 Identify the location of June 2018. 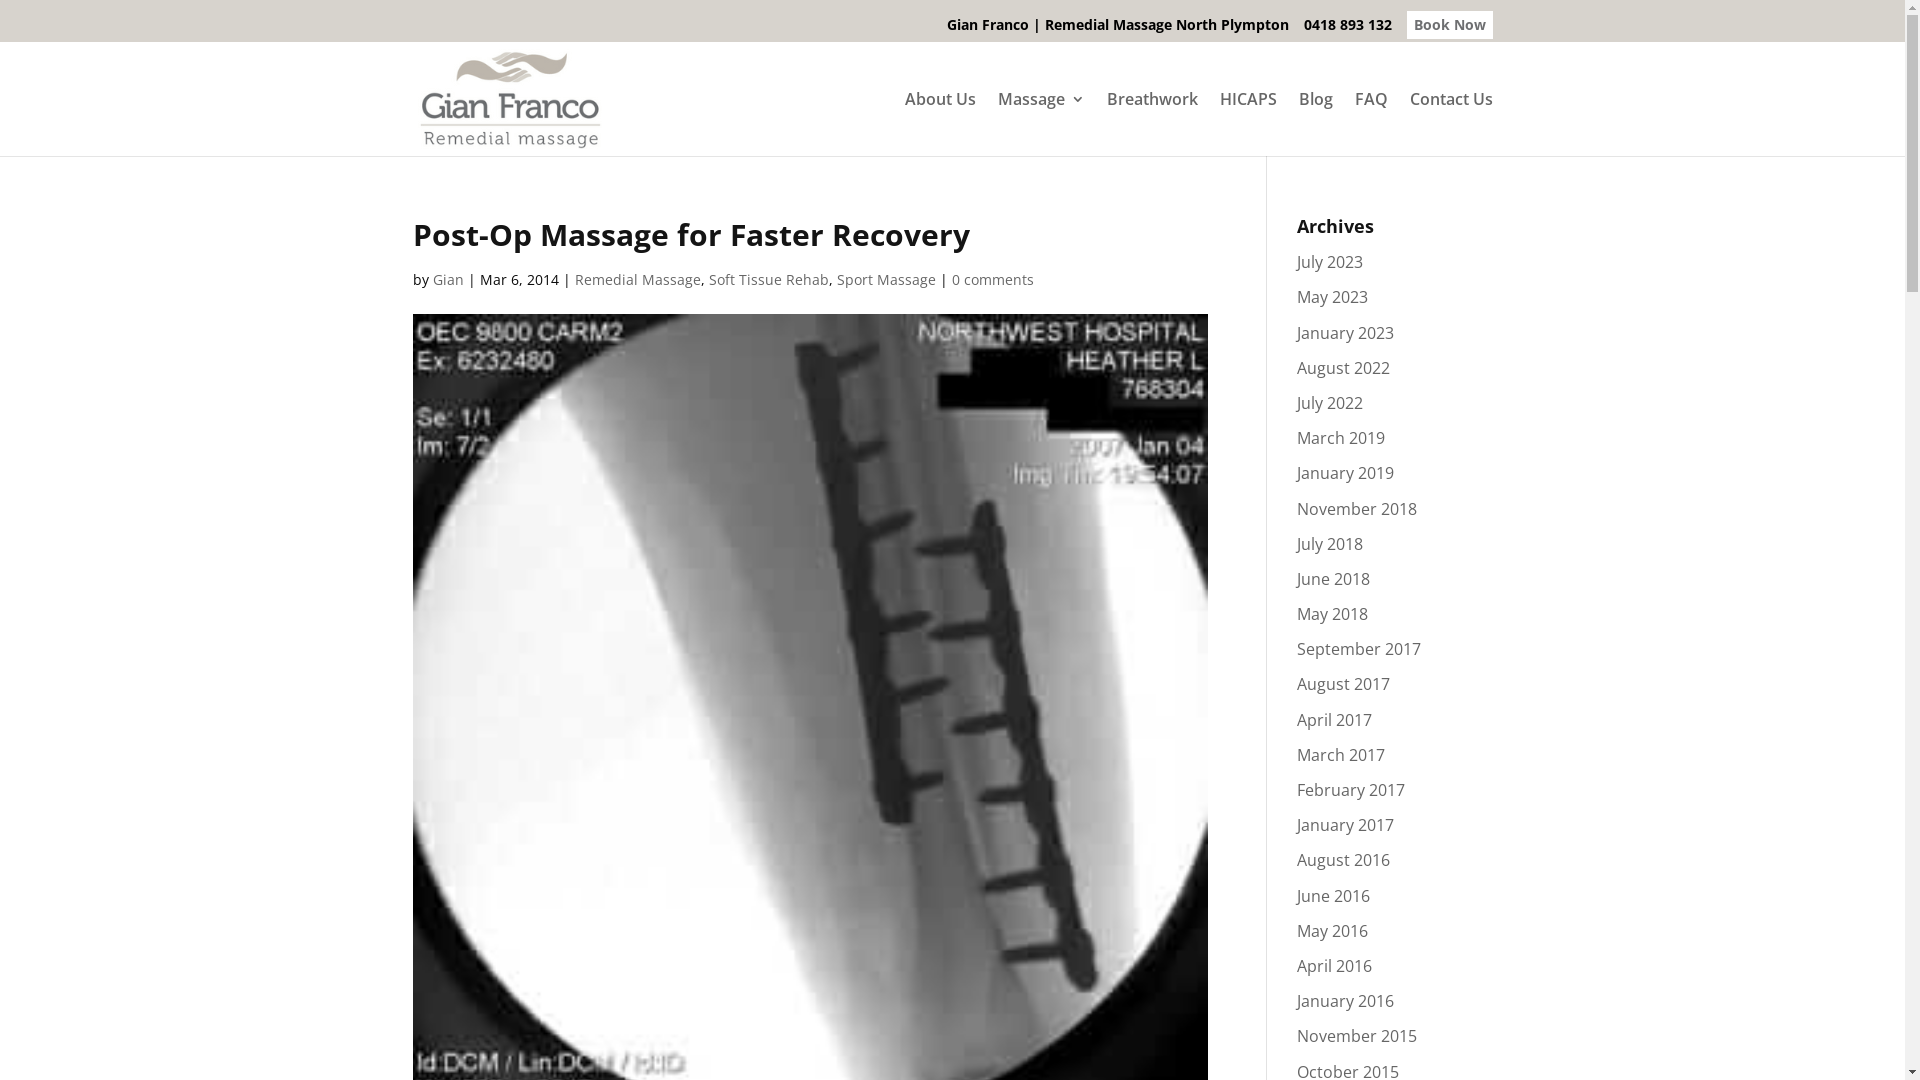
(1334, 579).